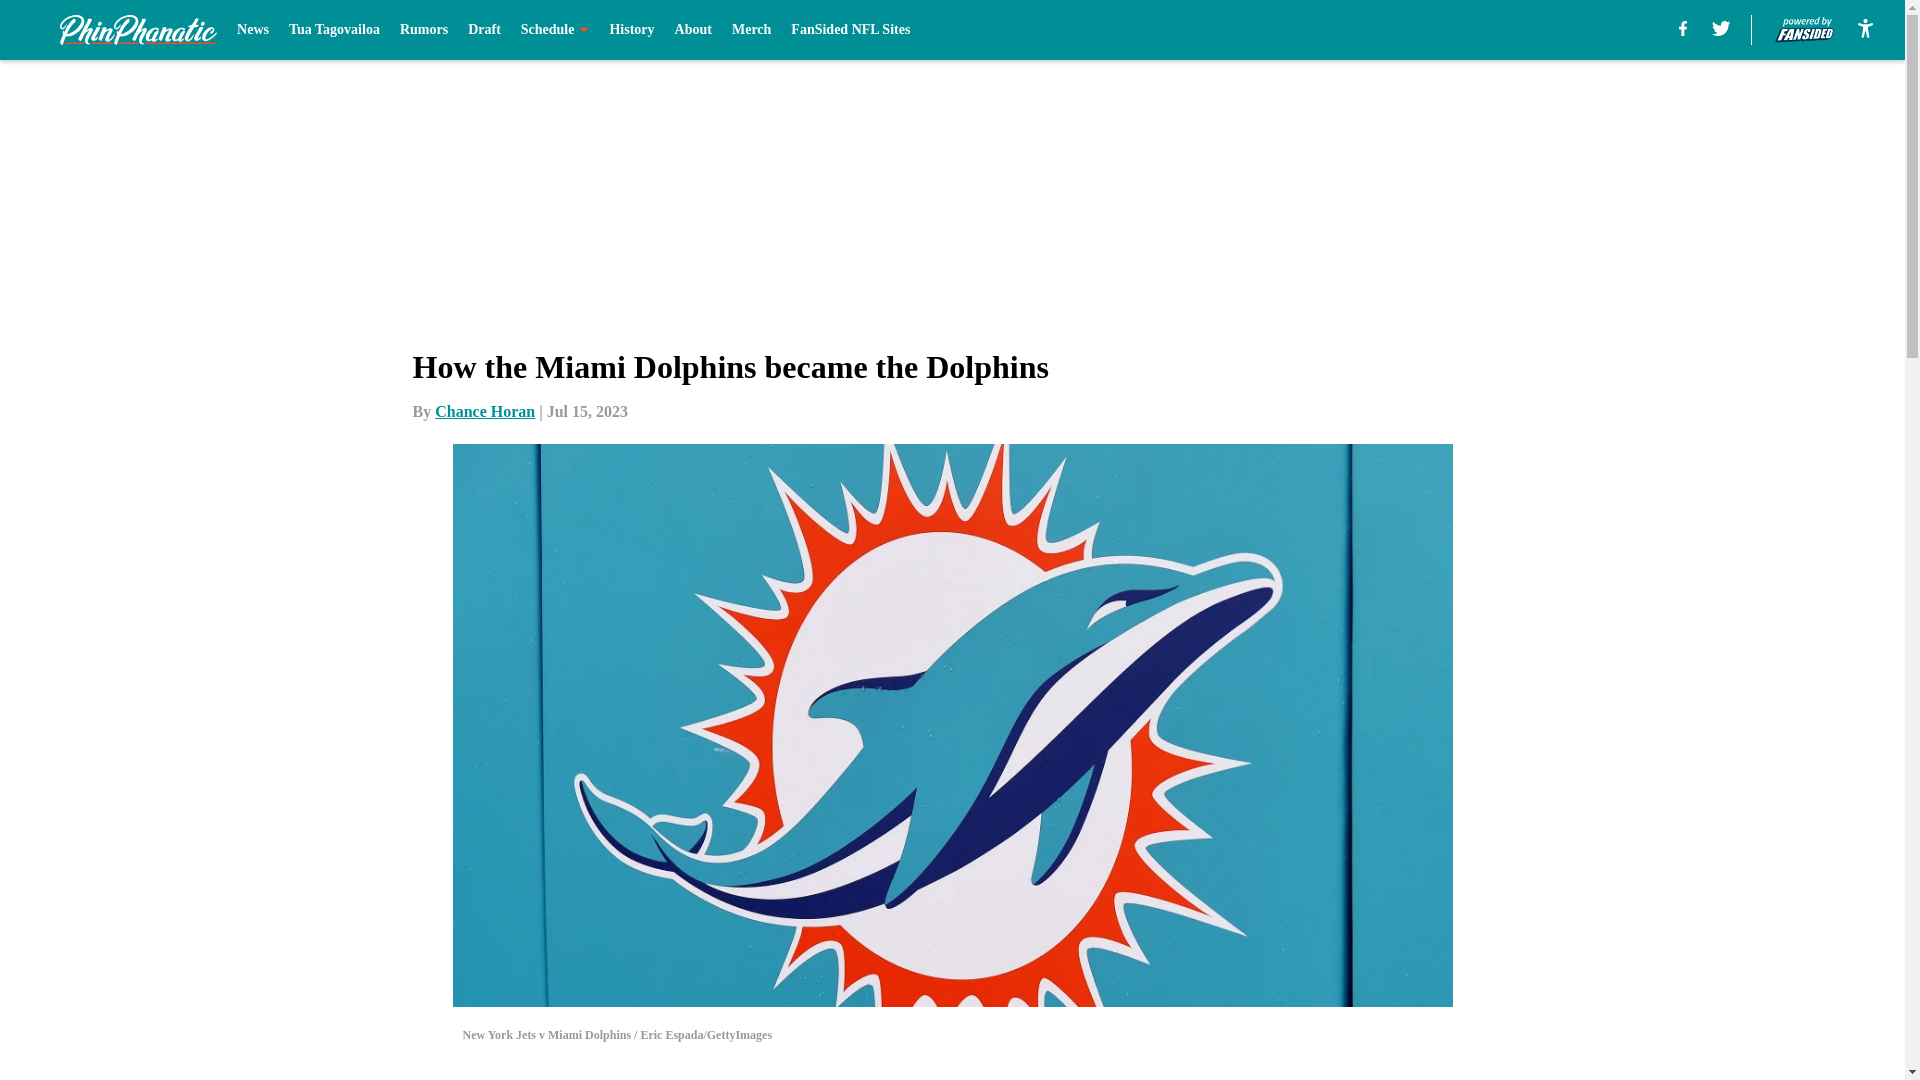  What do you see at coordinates (694, 30) in the screenshot?
I see `About` at bounding box center [694, 30].